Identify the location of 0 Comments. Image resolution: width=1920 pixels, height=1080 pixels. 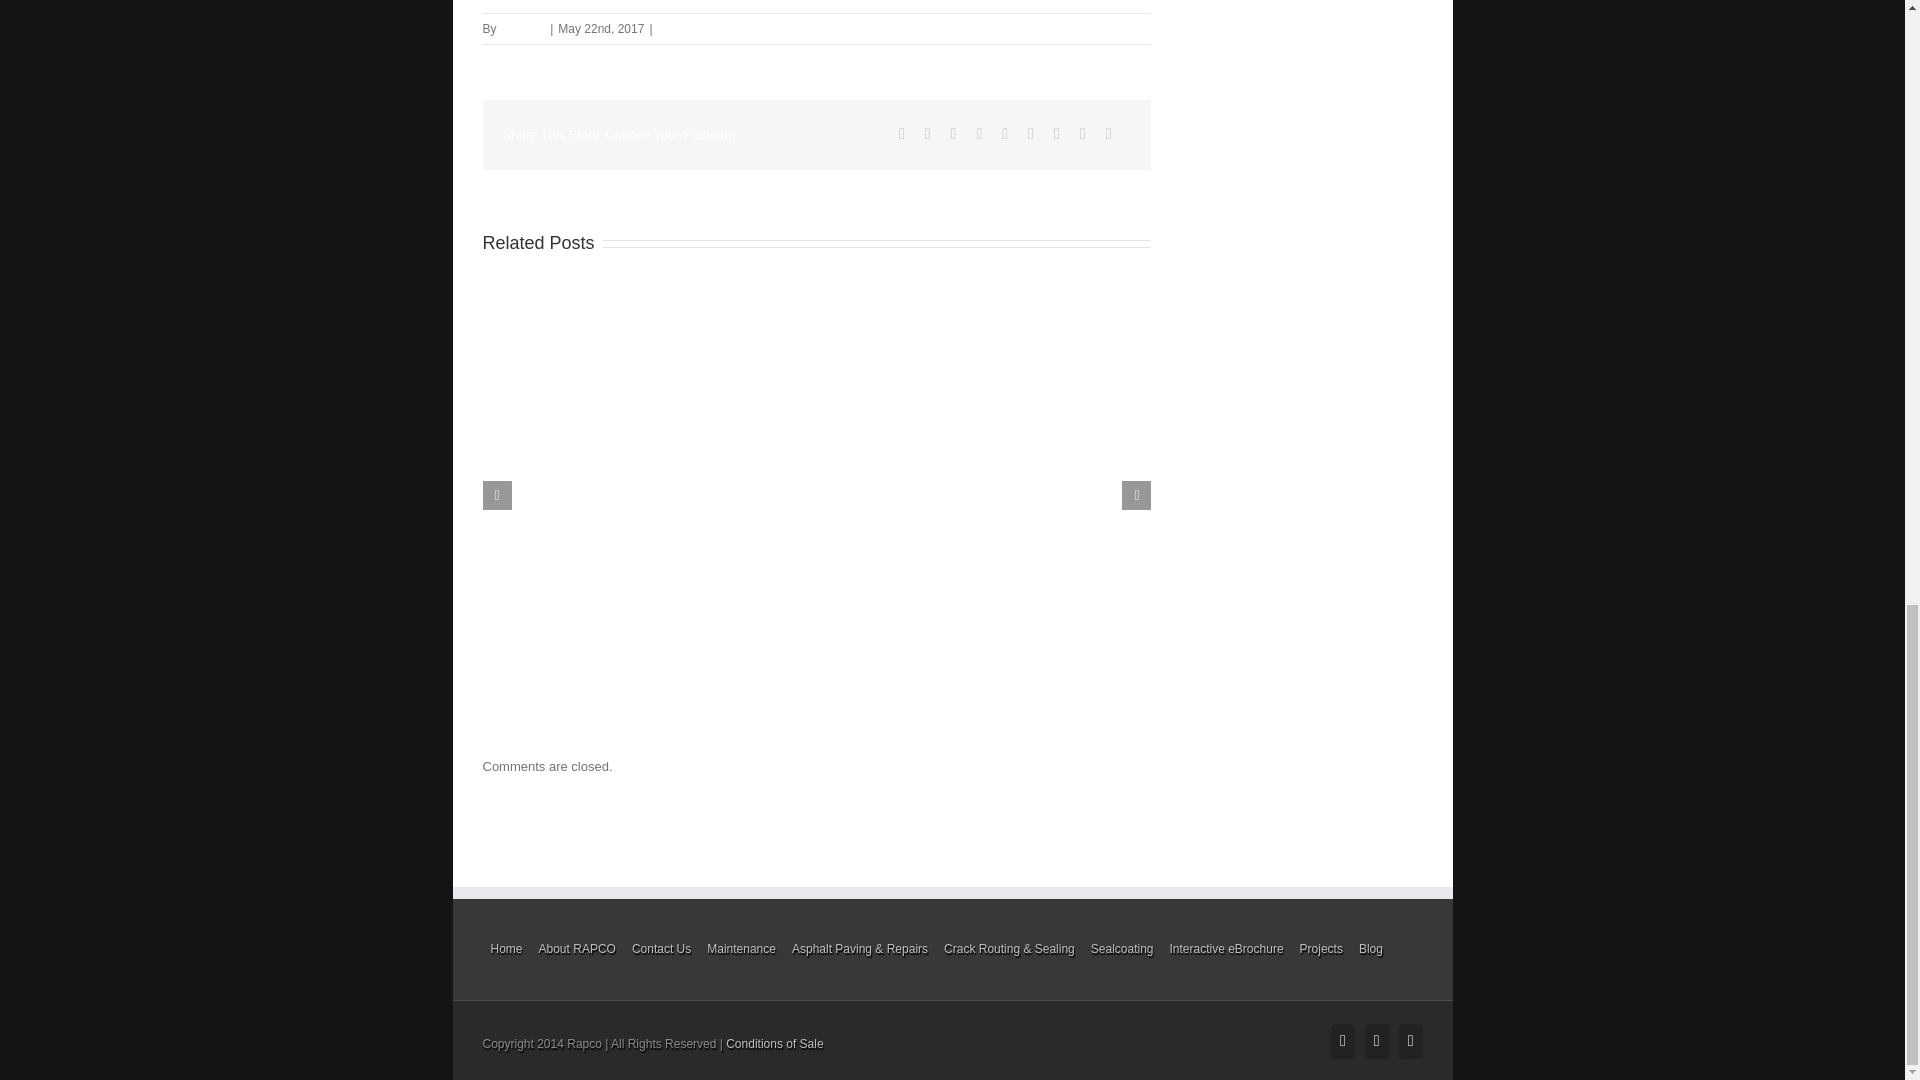
(692, 28).